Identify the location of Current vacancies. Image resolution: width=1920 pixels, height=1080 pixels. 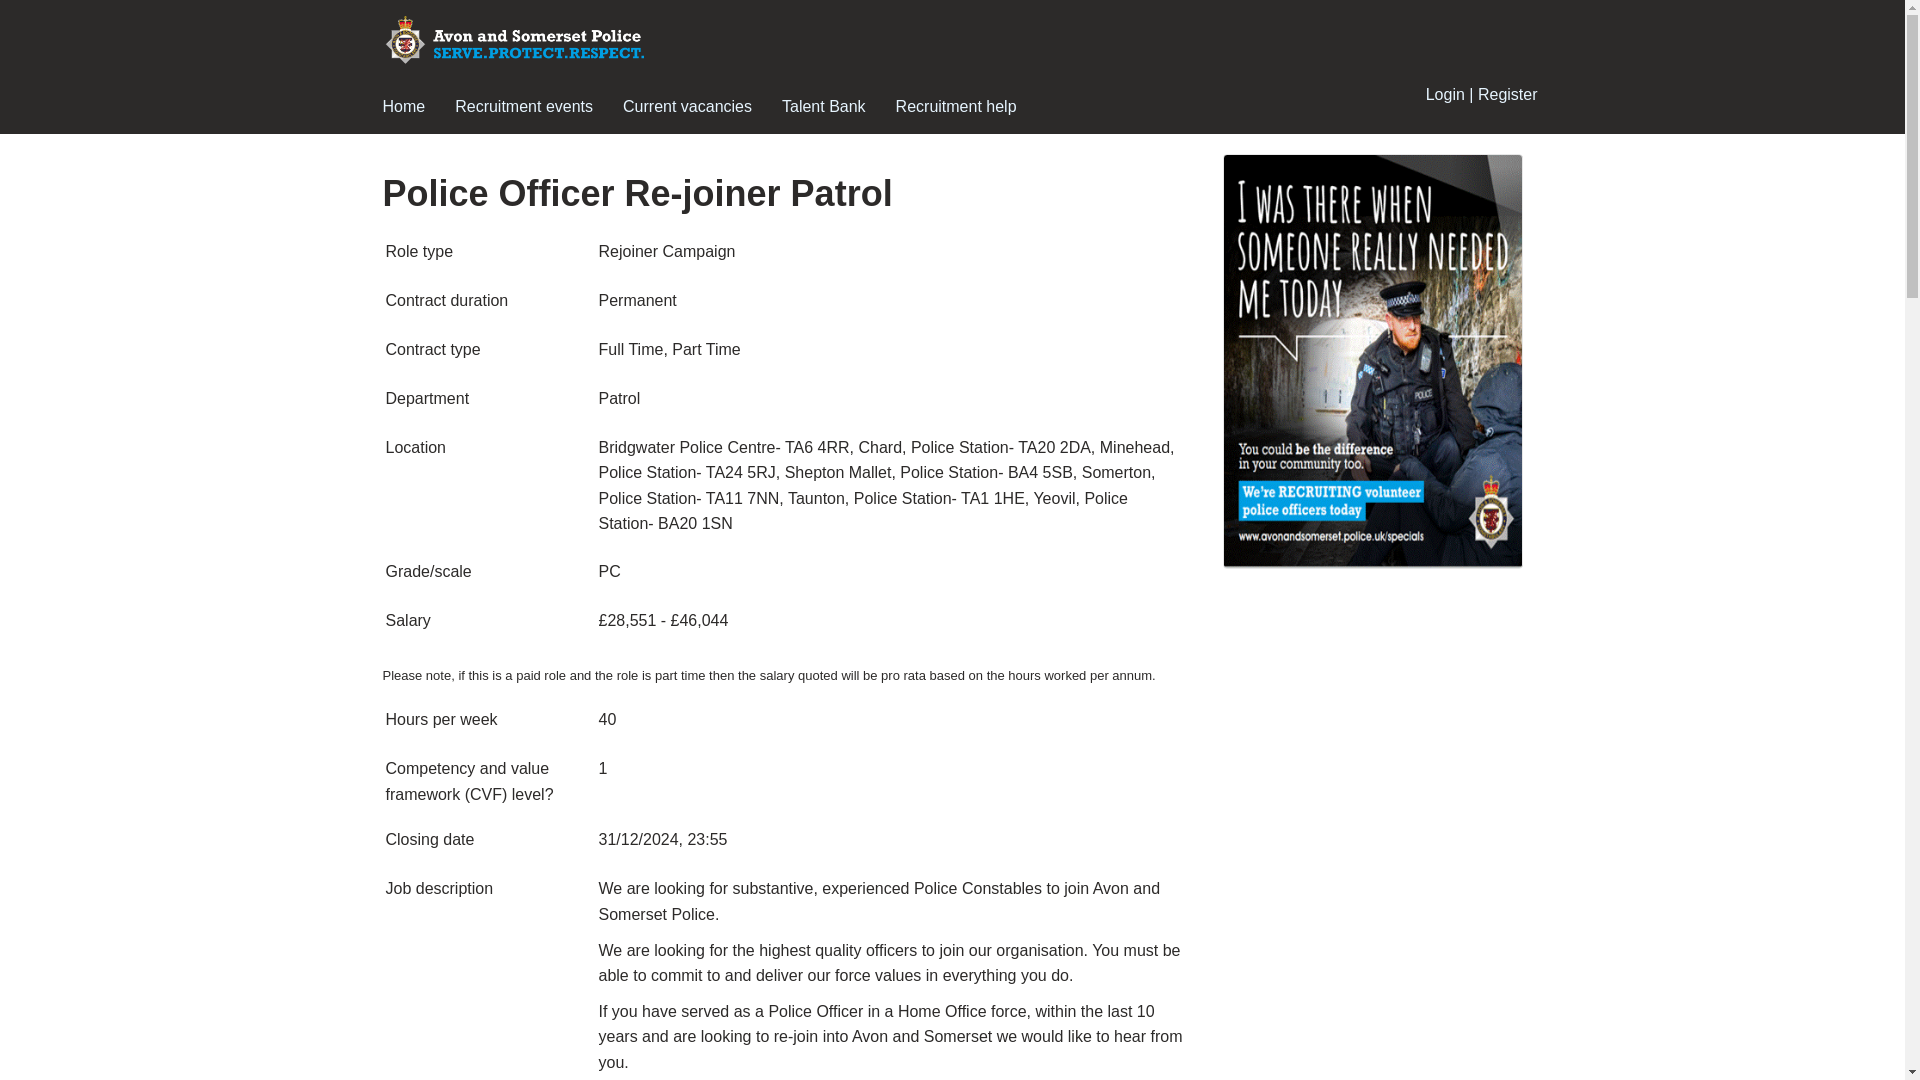
(687, 108).